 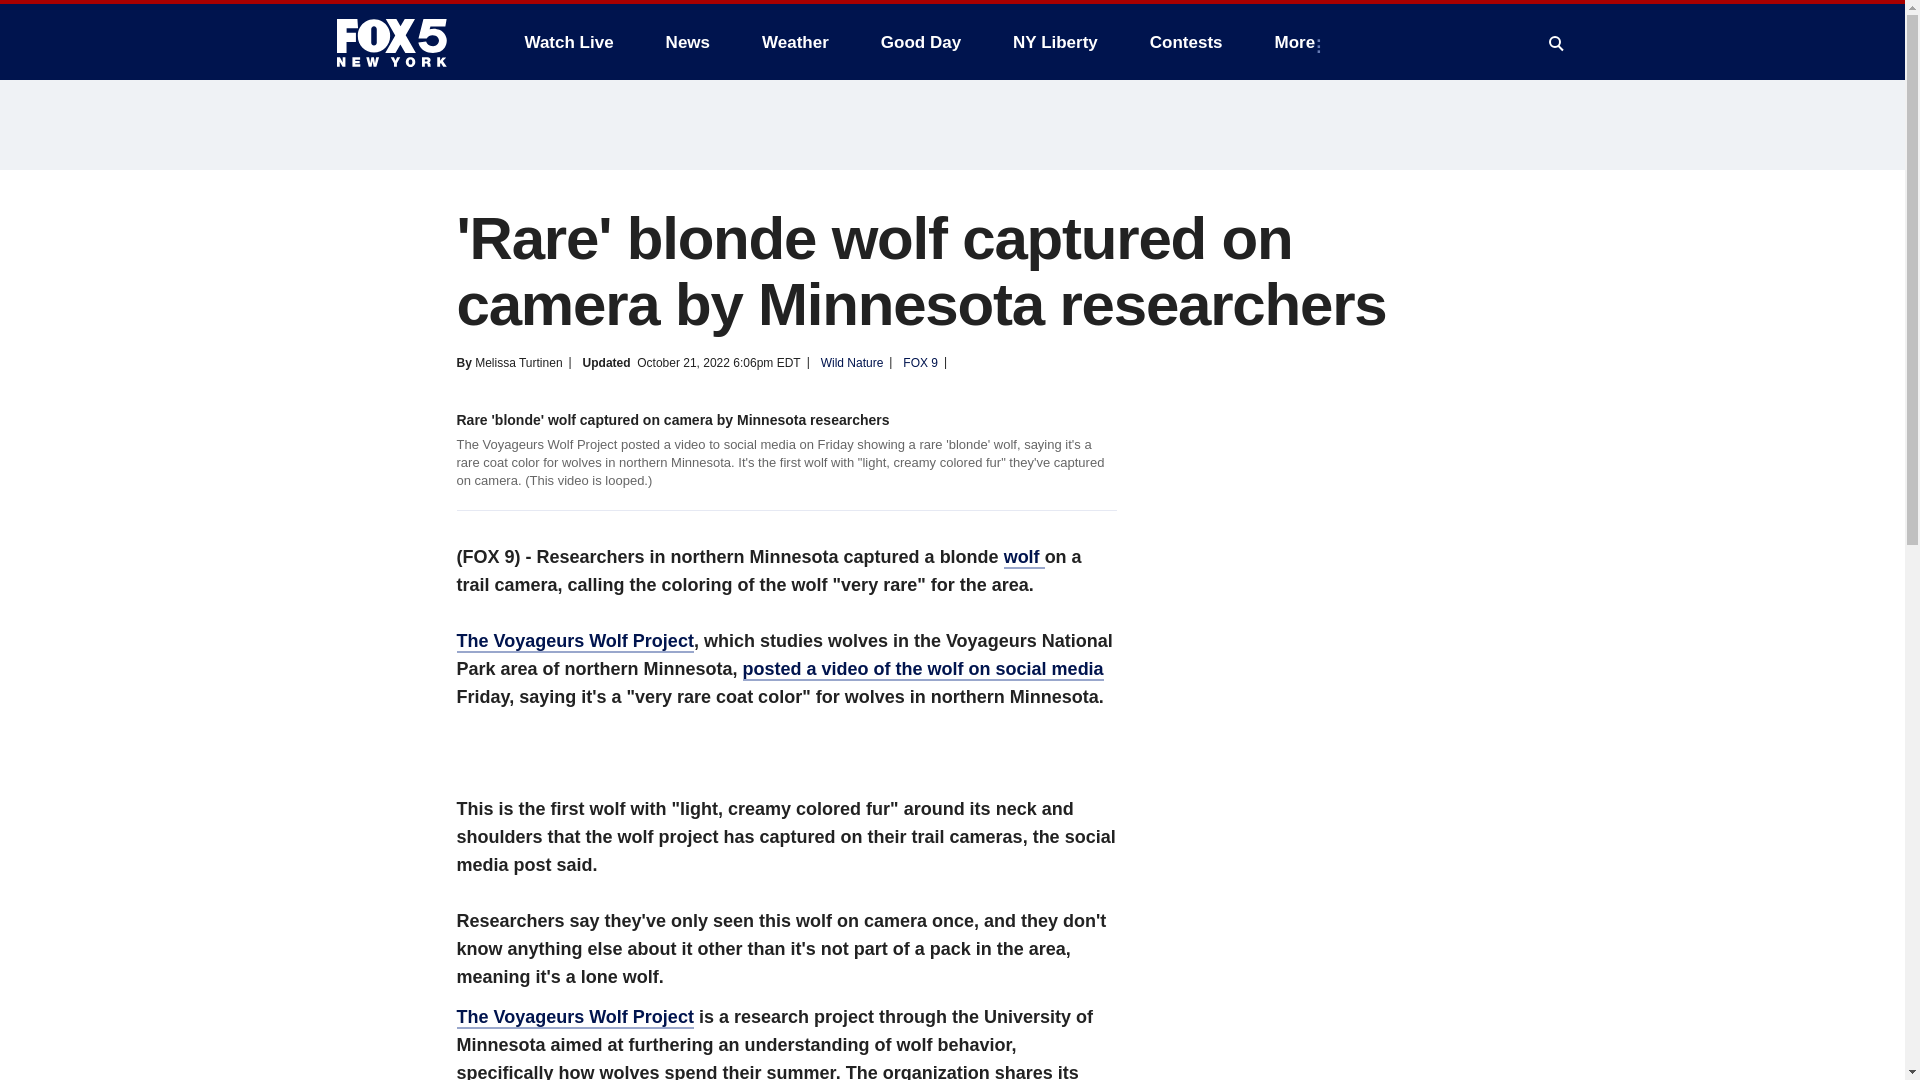 What do you see at coordinates (1186, 42) in the screenshot?
I see `Contests` at bounding box center [1186, 42].